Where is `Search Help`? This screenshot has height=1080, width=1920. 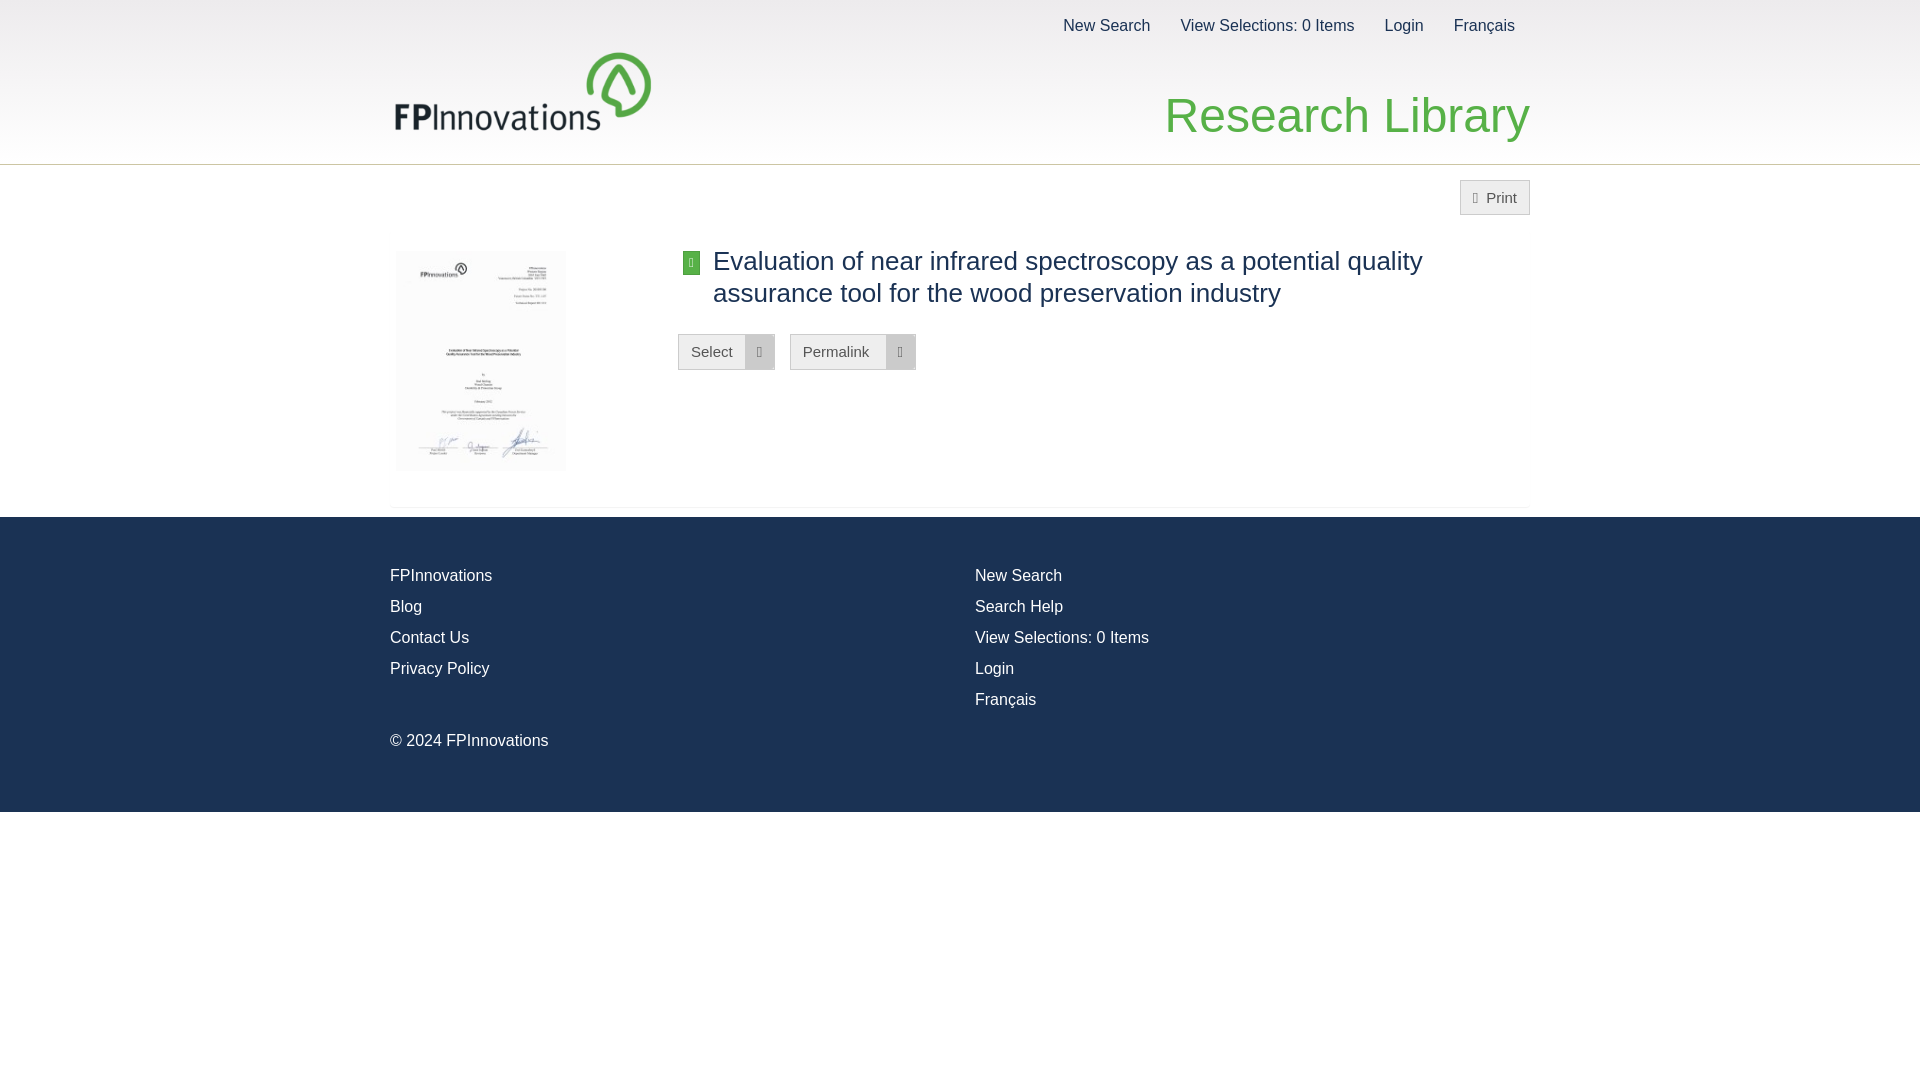
Search Help is located at coordinates (1019, 606).